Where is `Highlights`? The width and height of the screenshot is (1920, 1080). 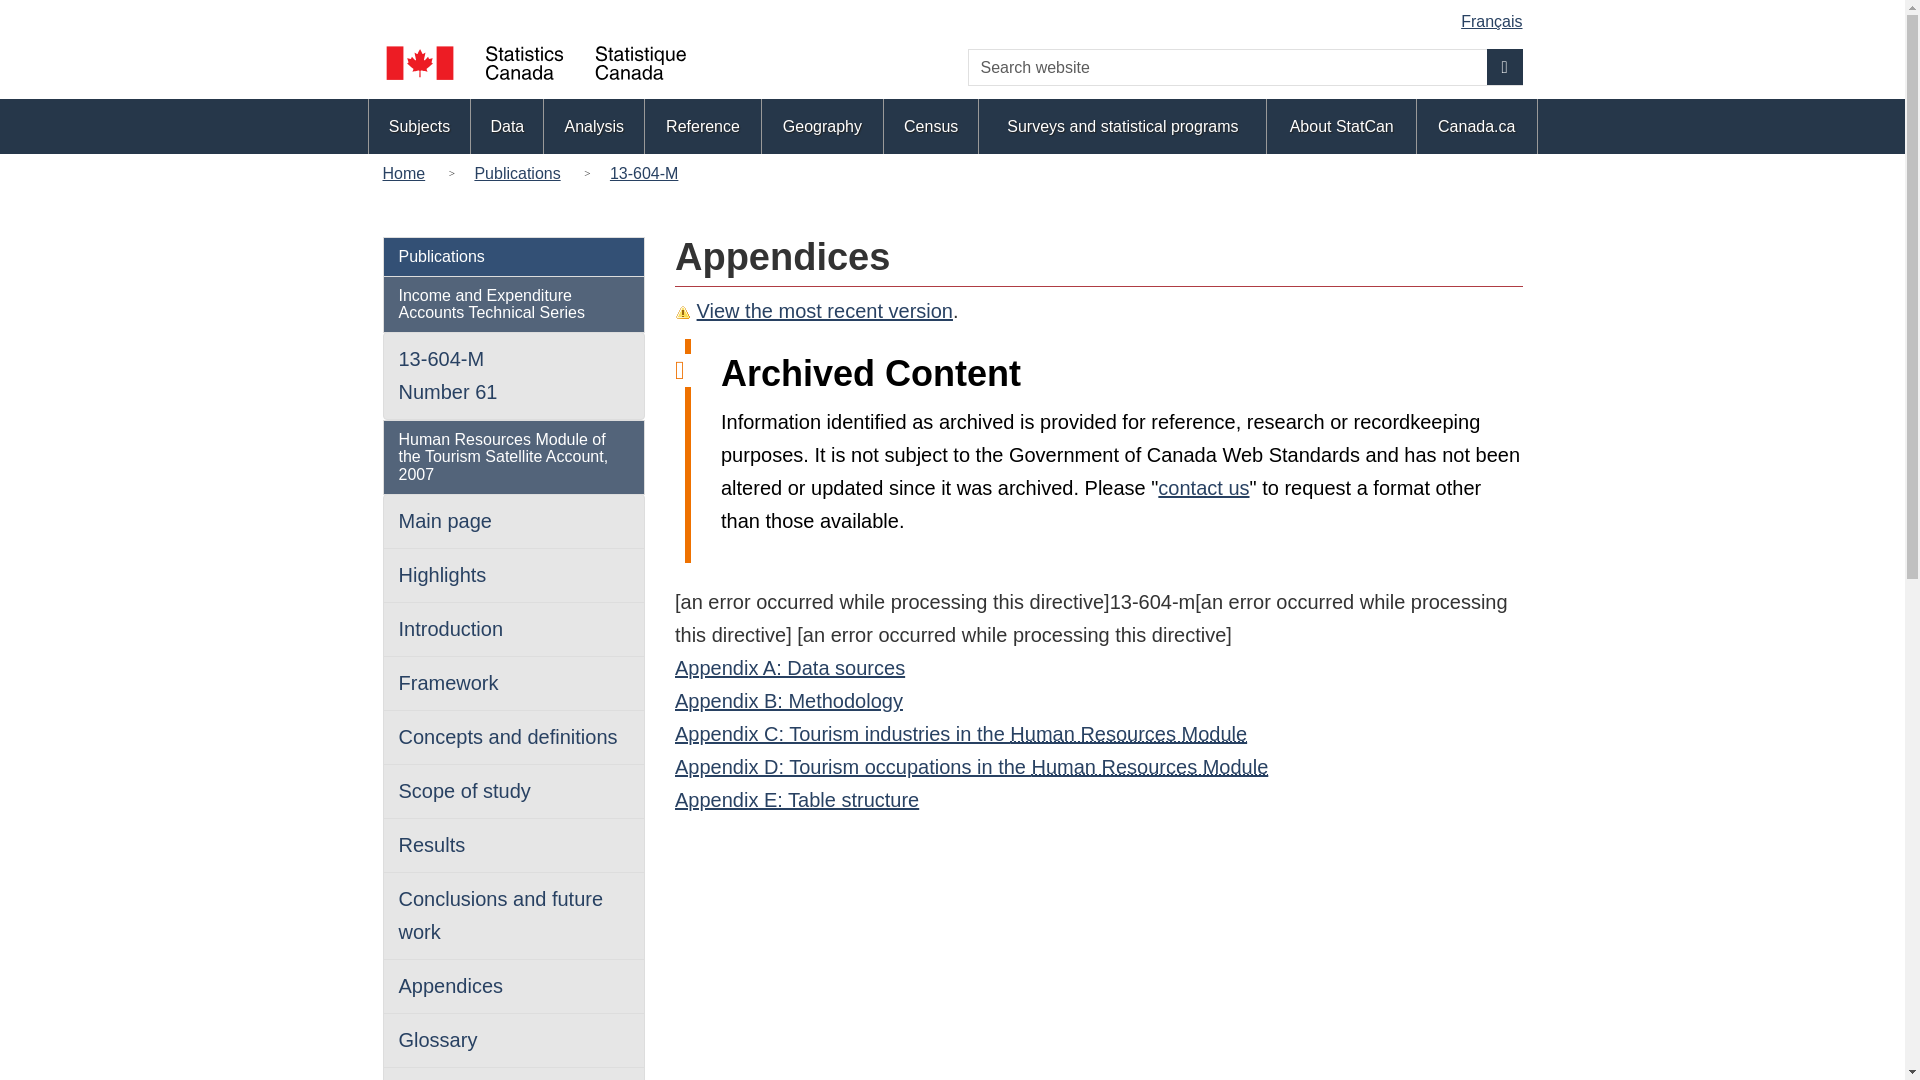
Highlights is located at coordinates (441, 574).